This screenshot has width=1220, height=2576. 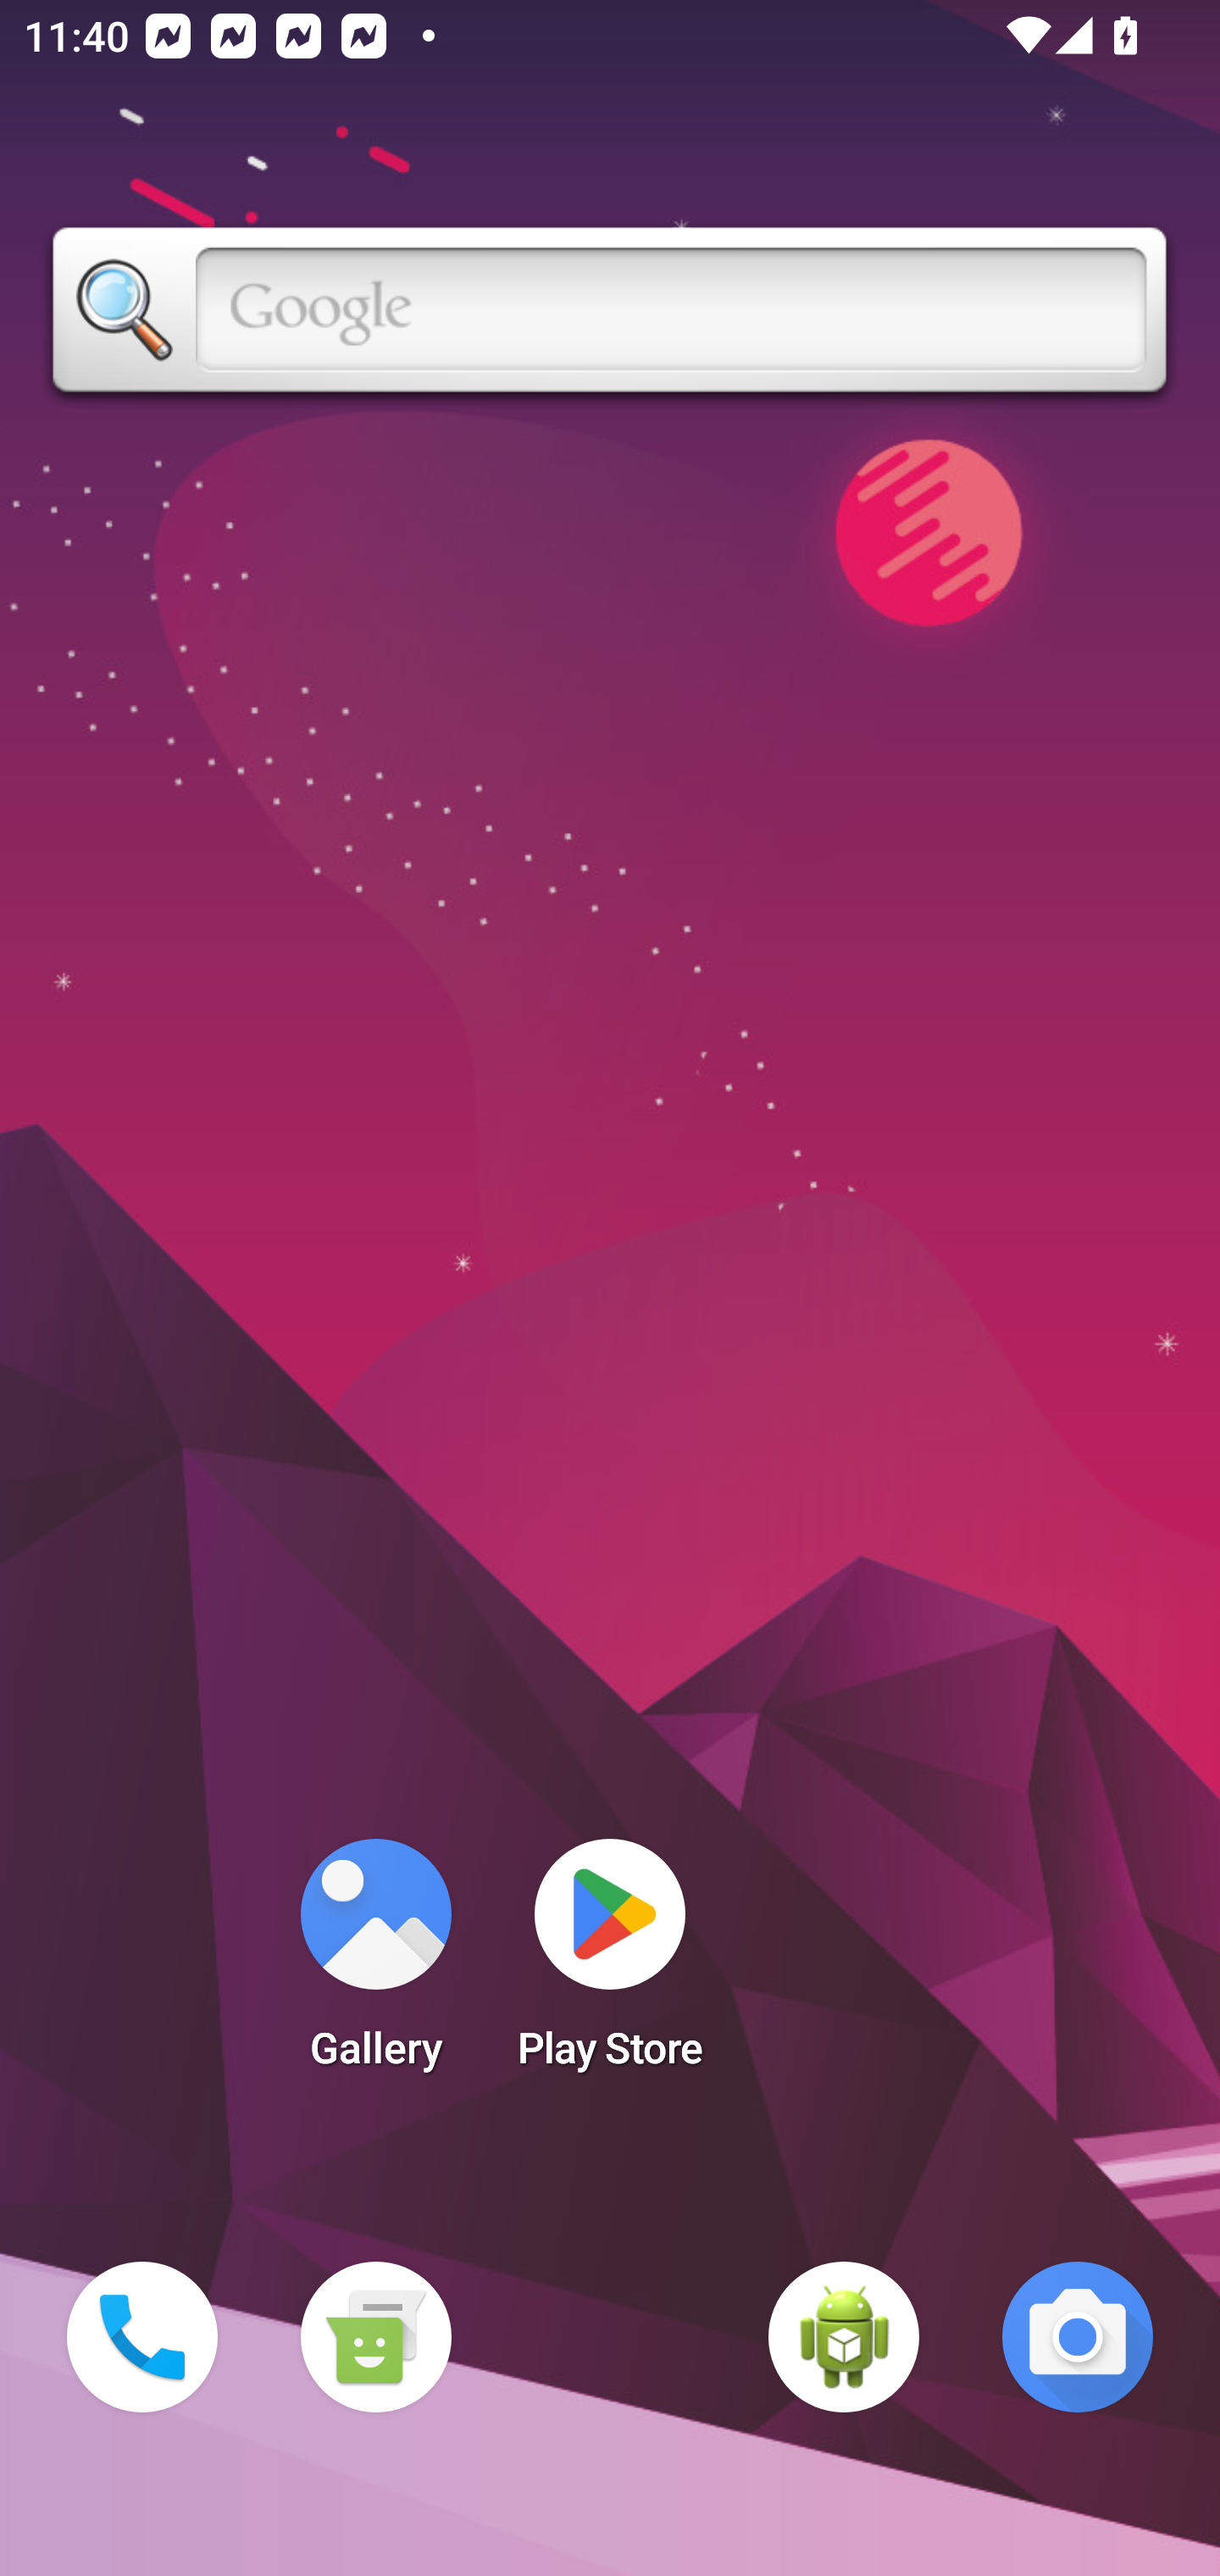 I want to click on Play Store, so click(x=610, y=1964).